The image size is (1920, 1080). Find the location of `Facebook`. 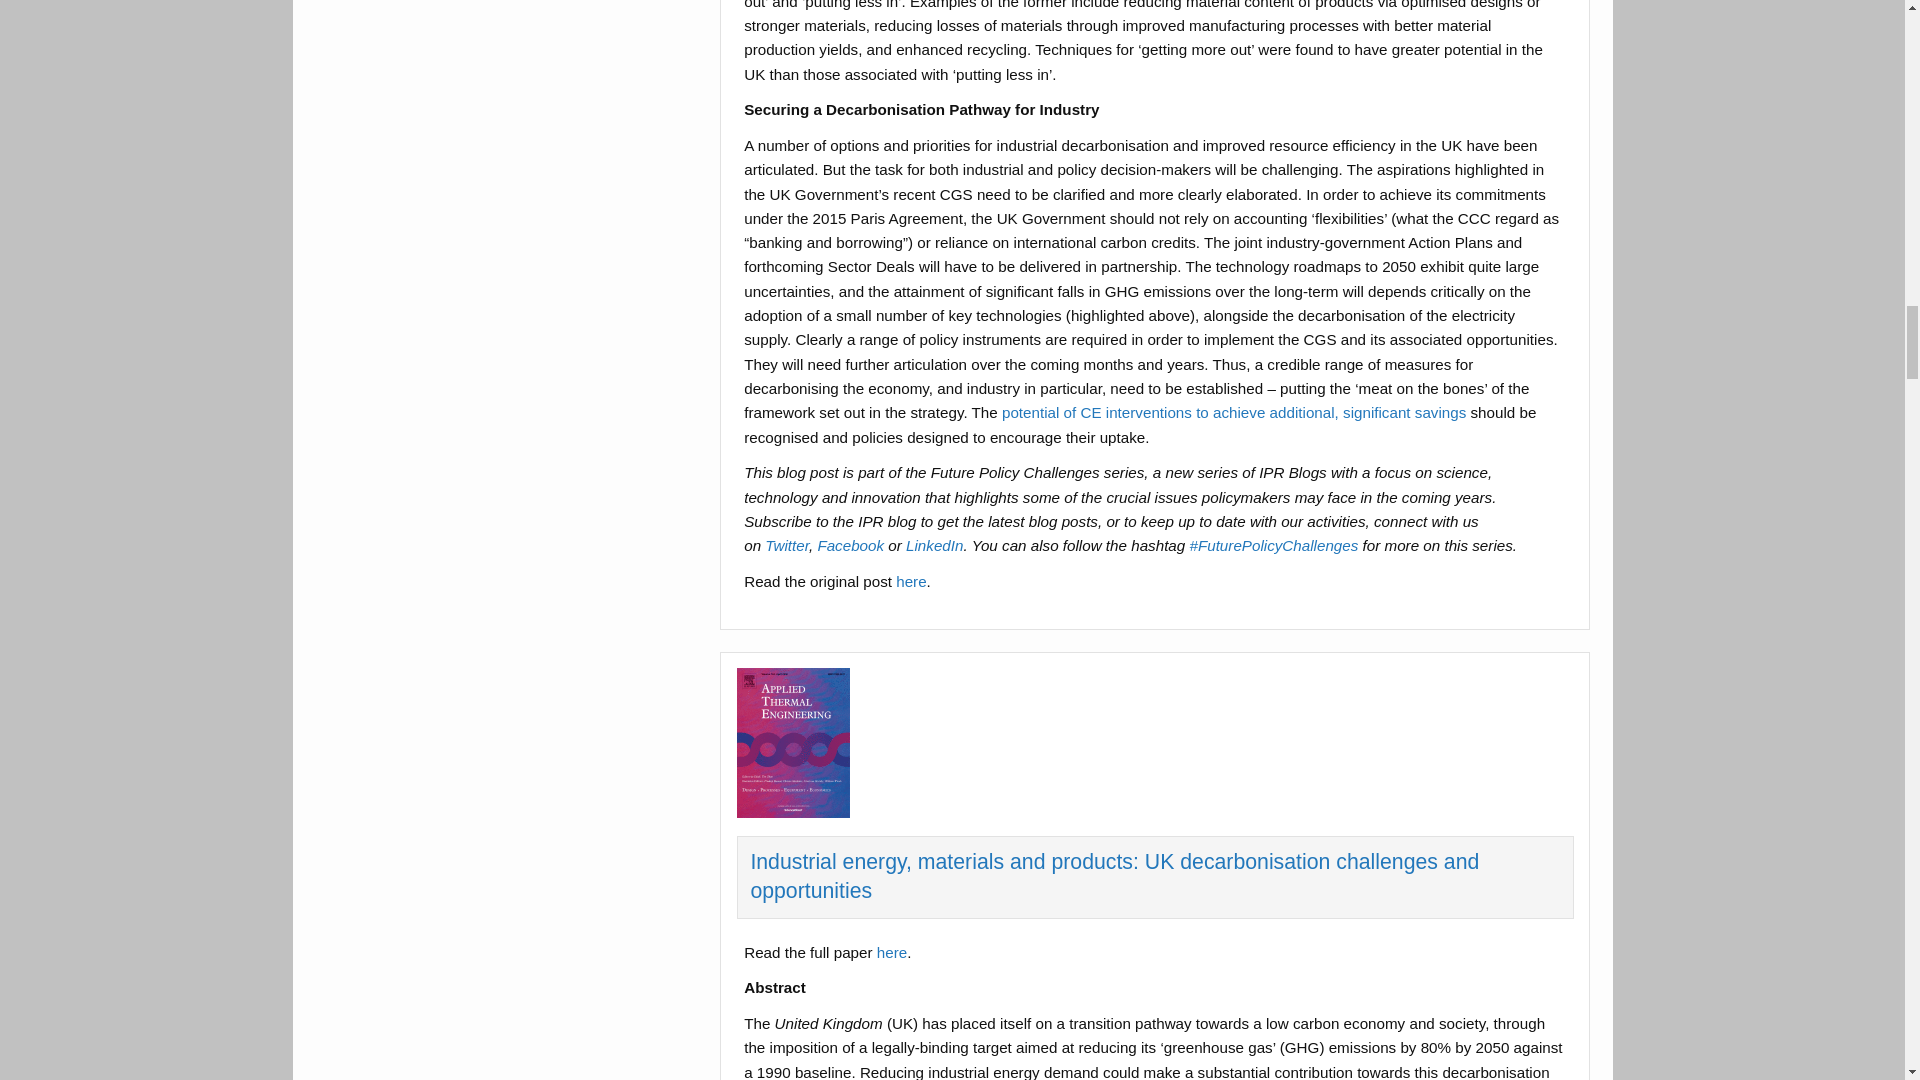

Facebook is located at coordinates (850, 545).